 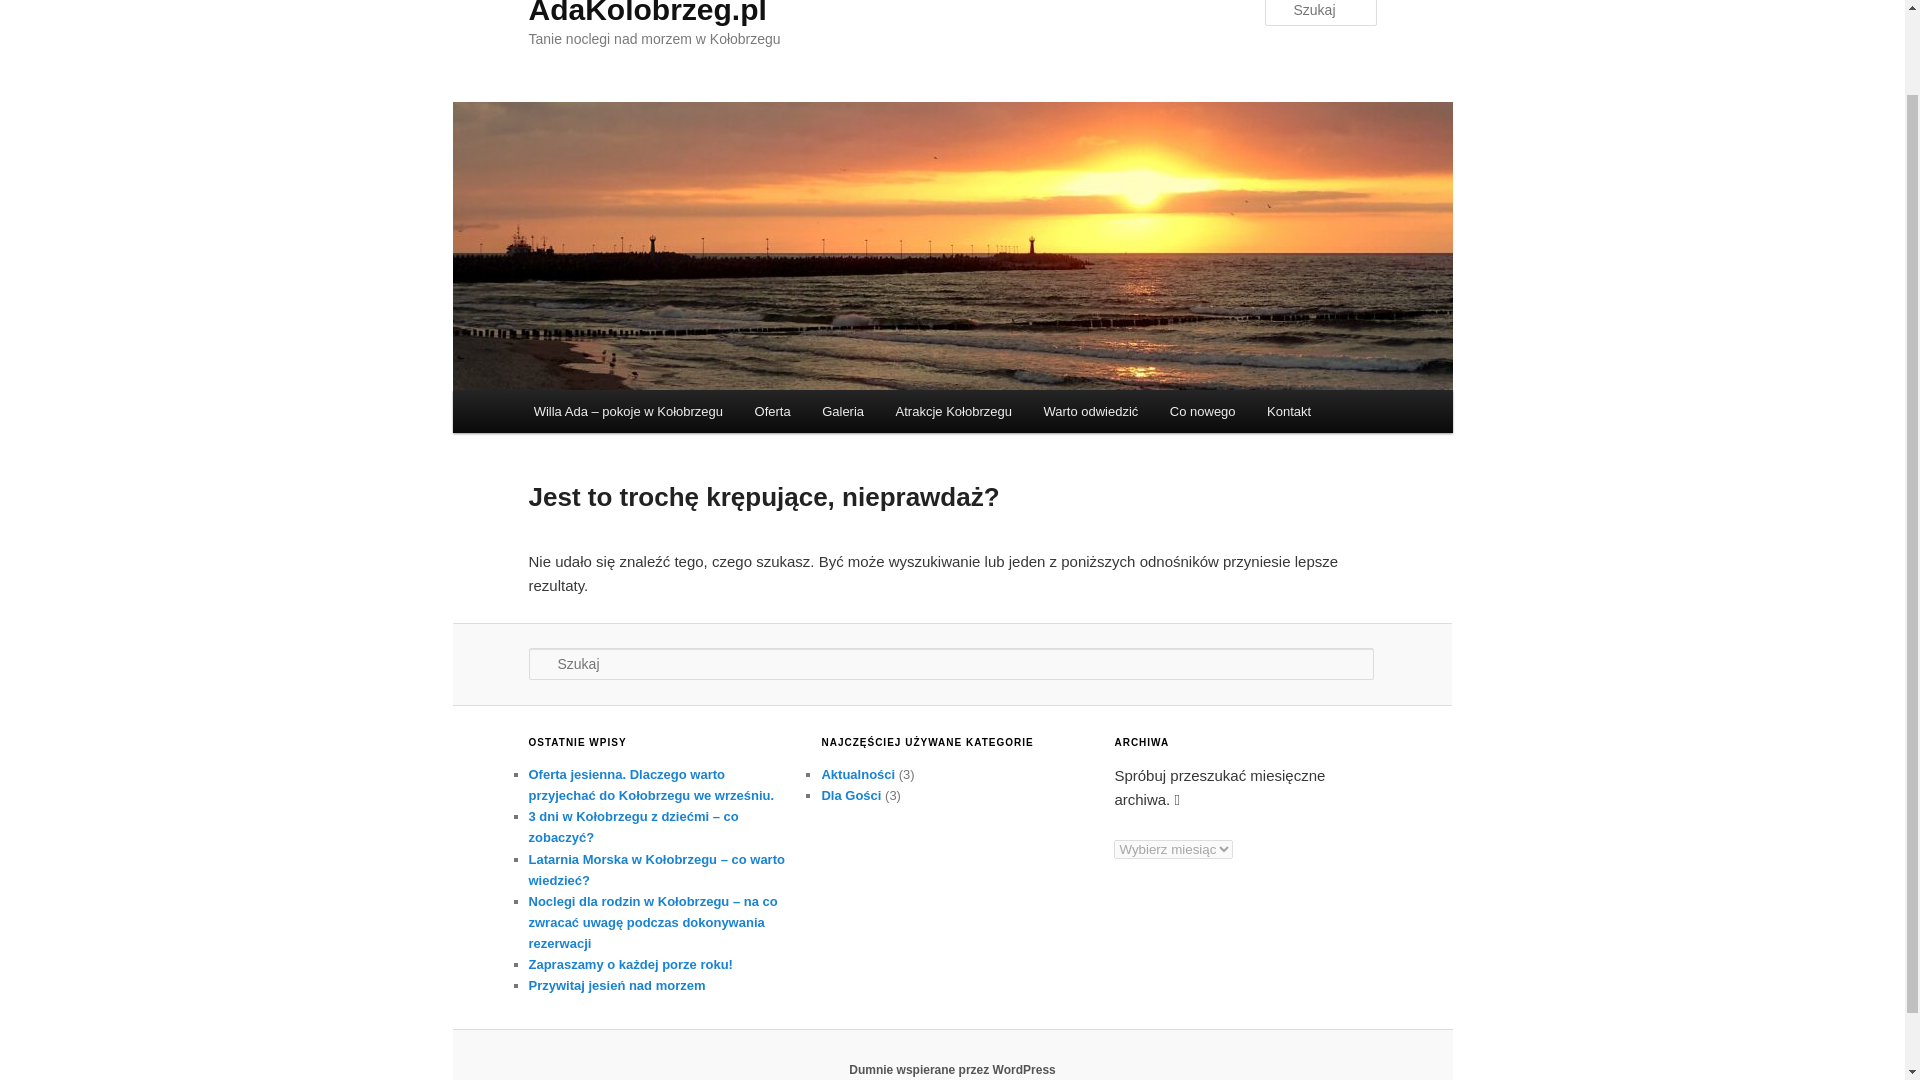 I want to click on Oferta, so click(x=772, y=411).